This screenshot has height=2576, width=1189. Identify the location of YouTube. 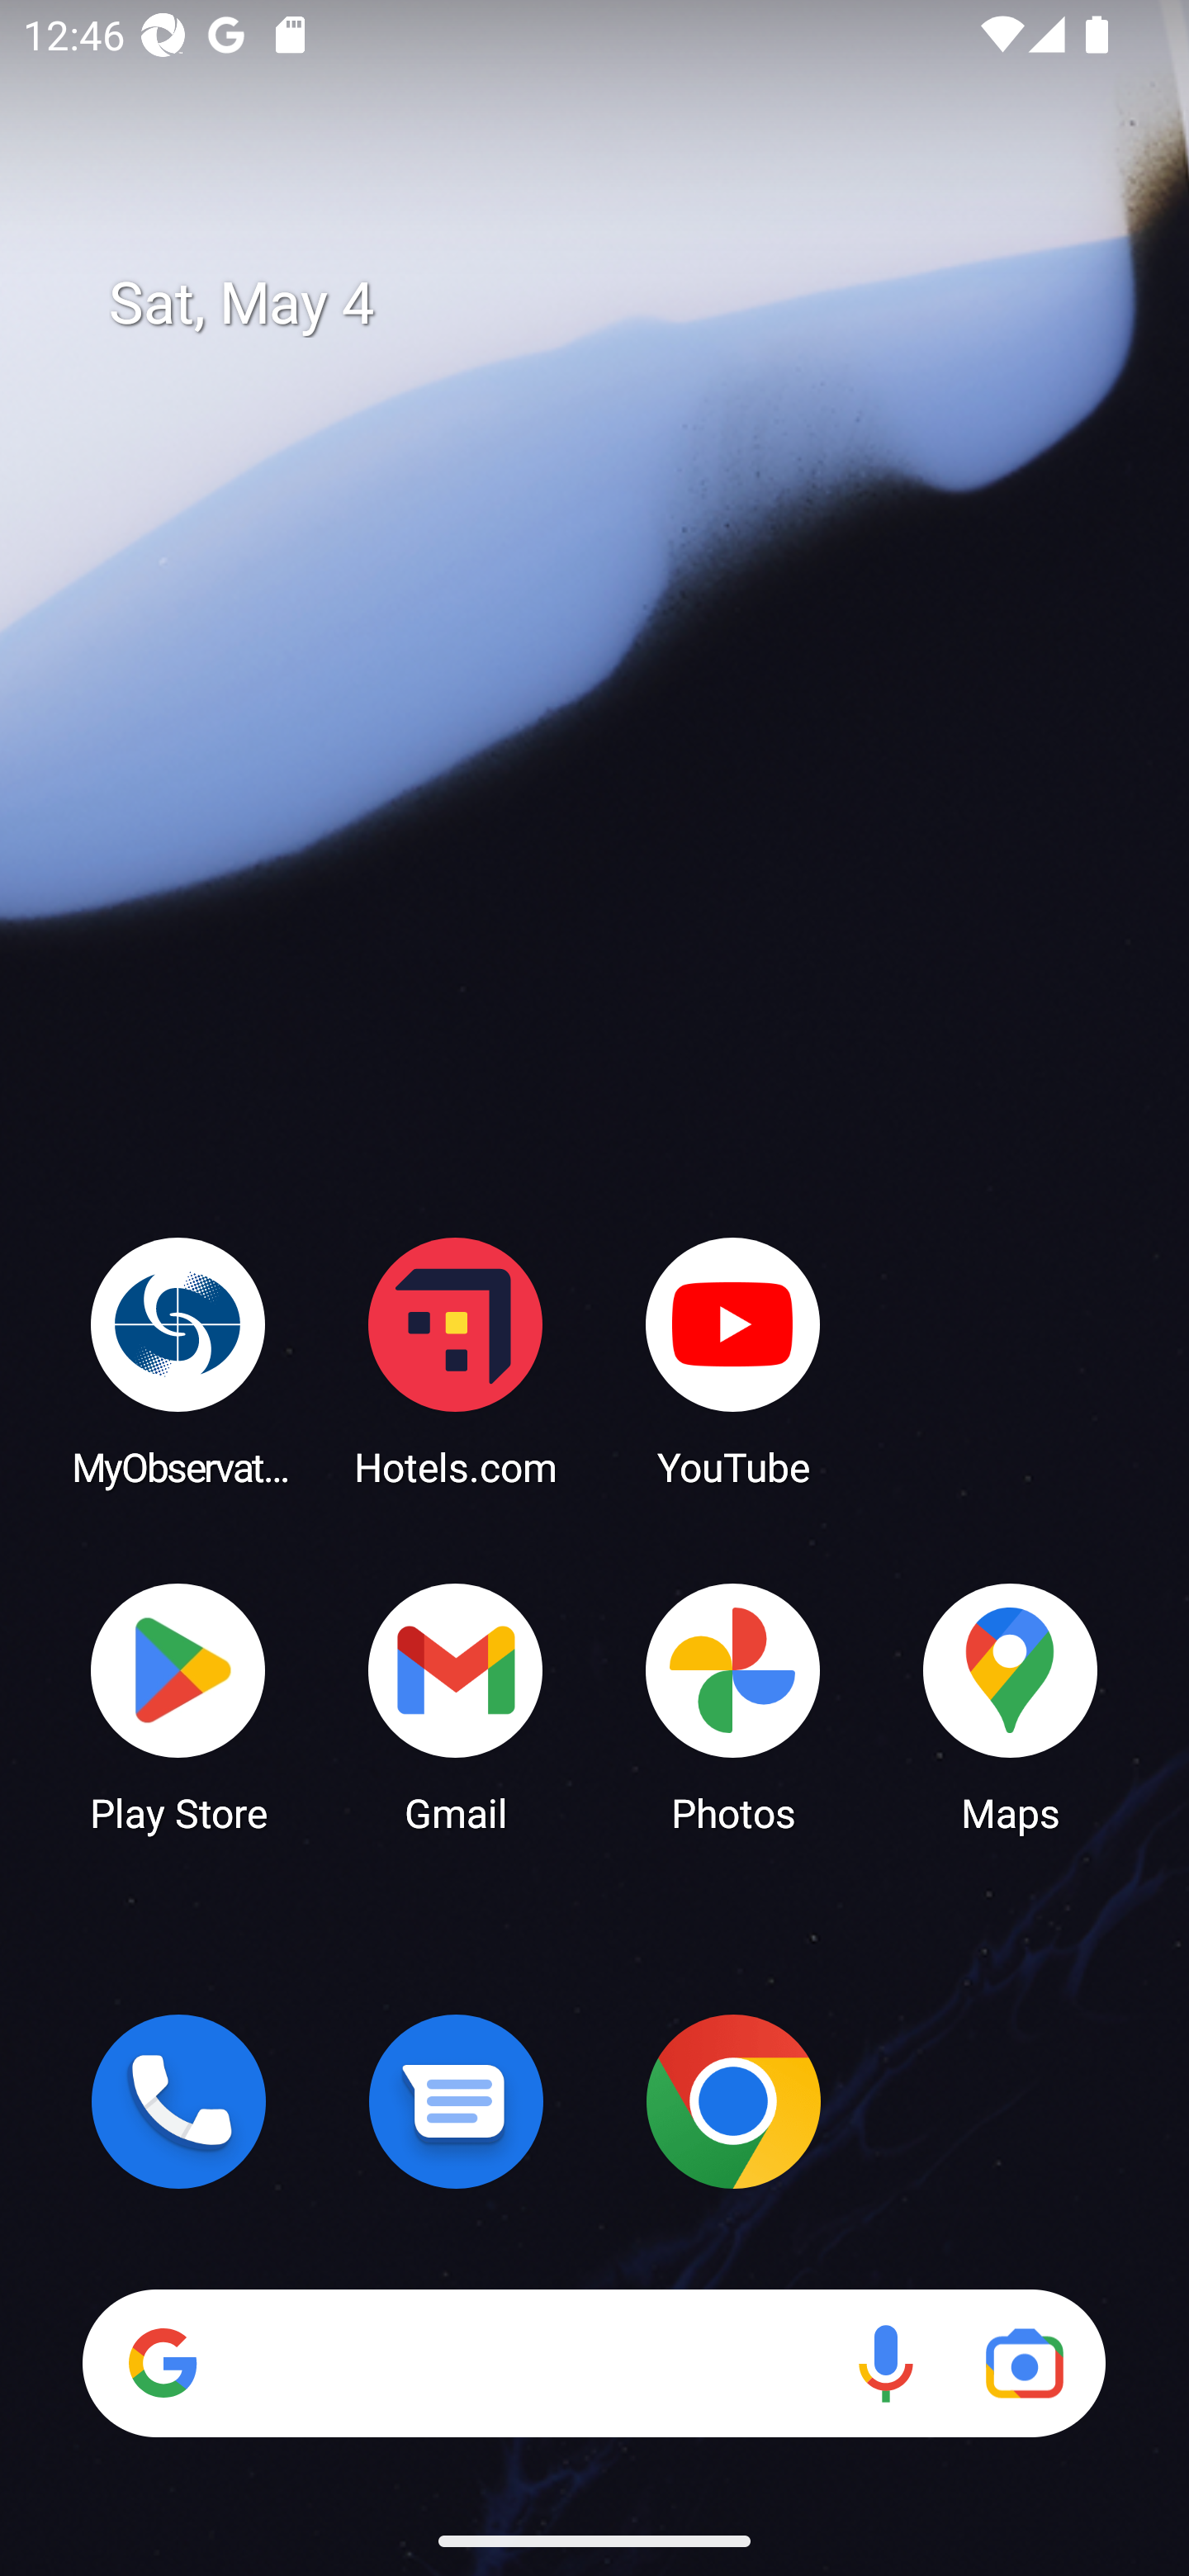
(733, 1361).